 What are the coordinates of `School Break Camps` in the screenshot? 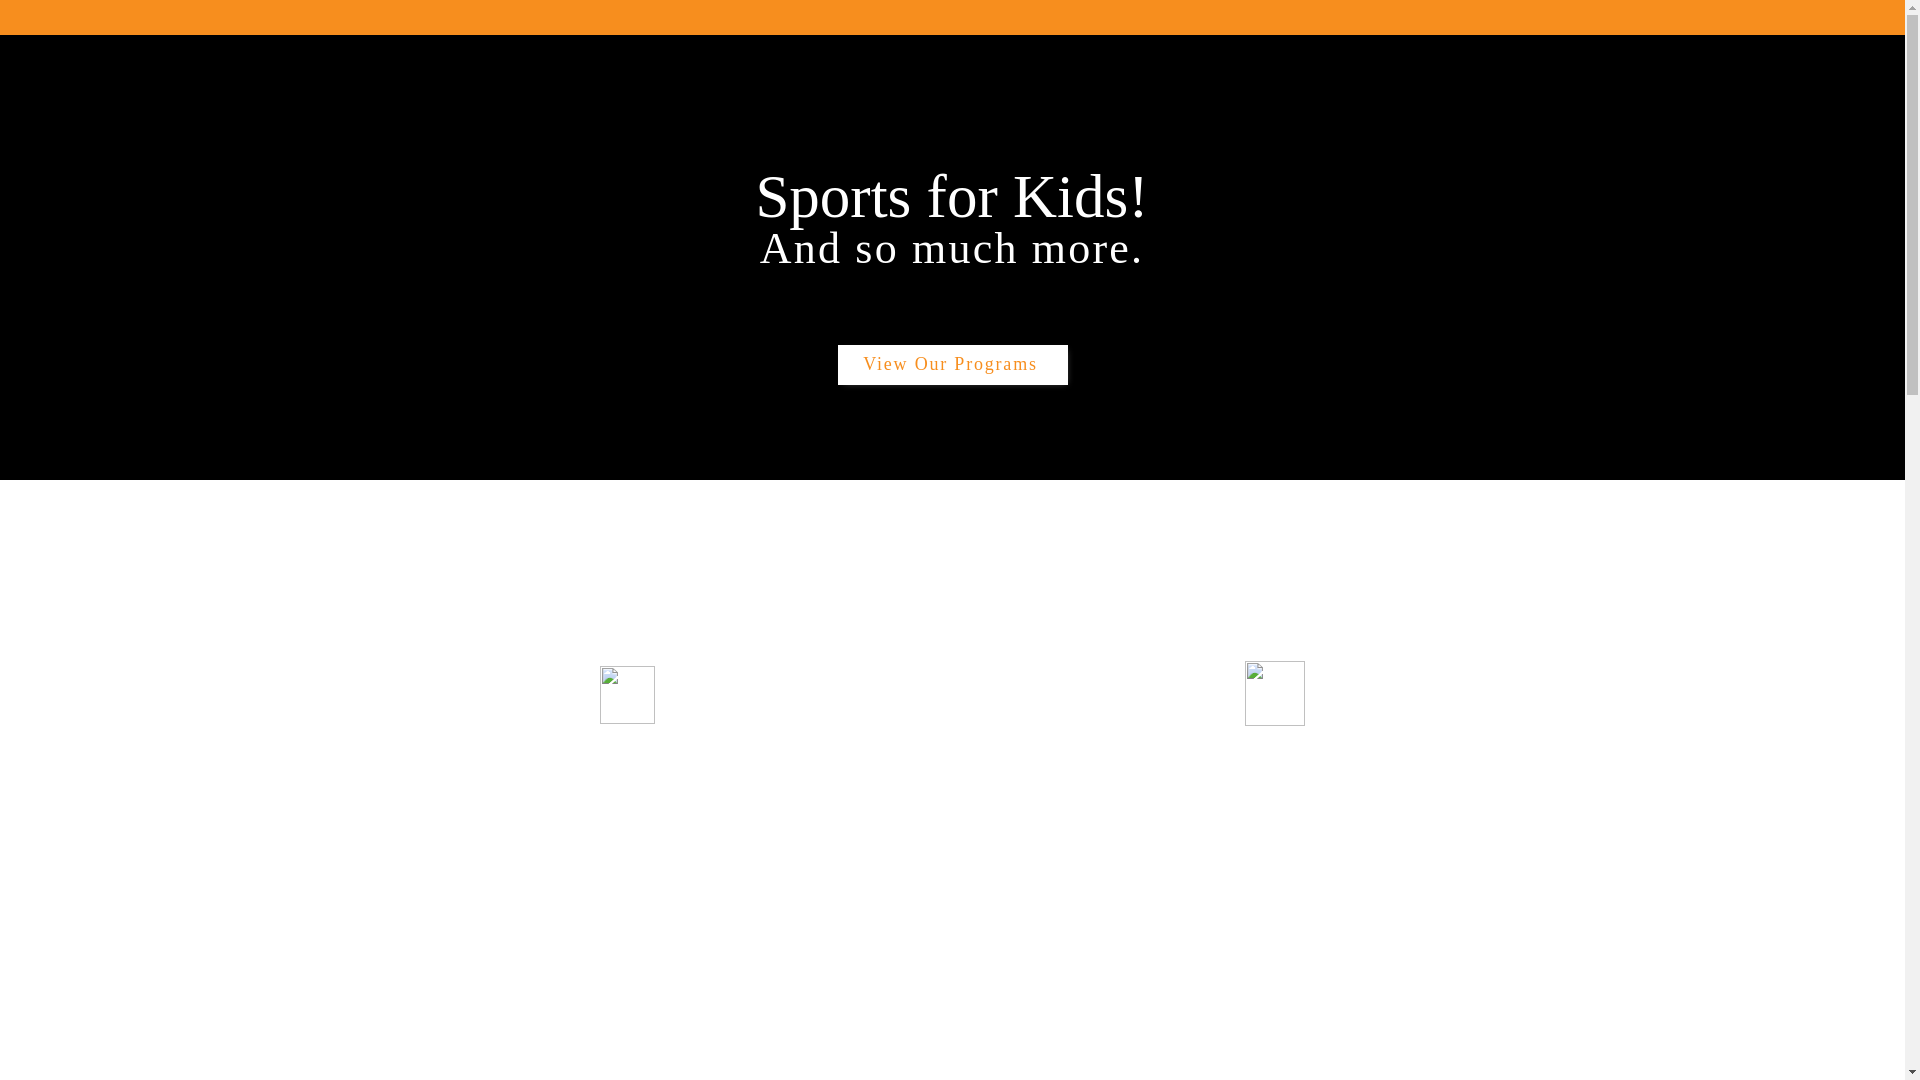 It's located at (878, 115).